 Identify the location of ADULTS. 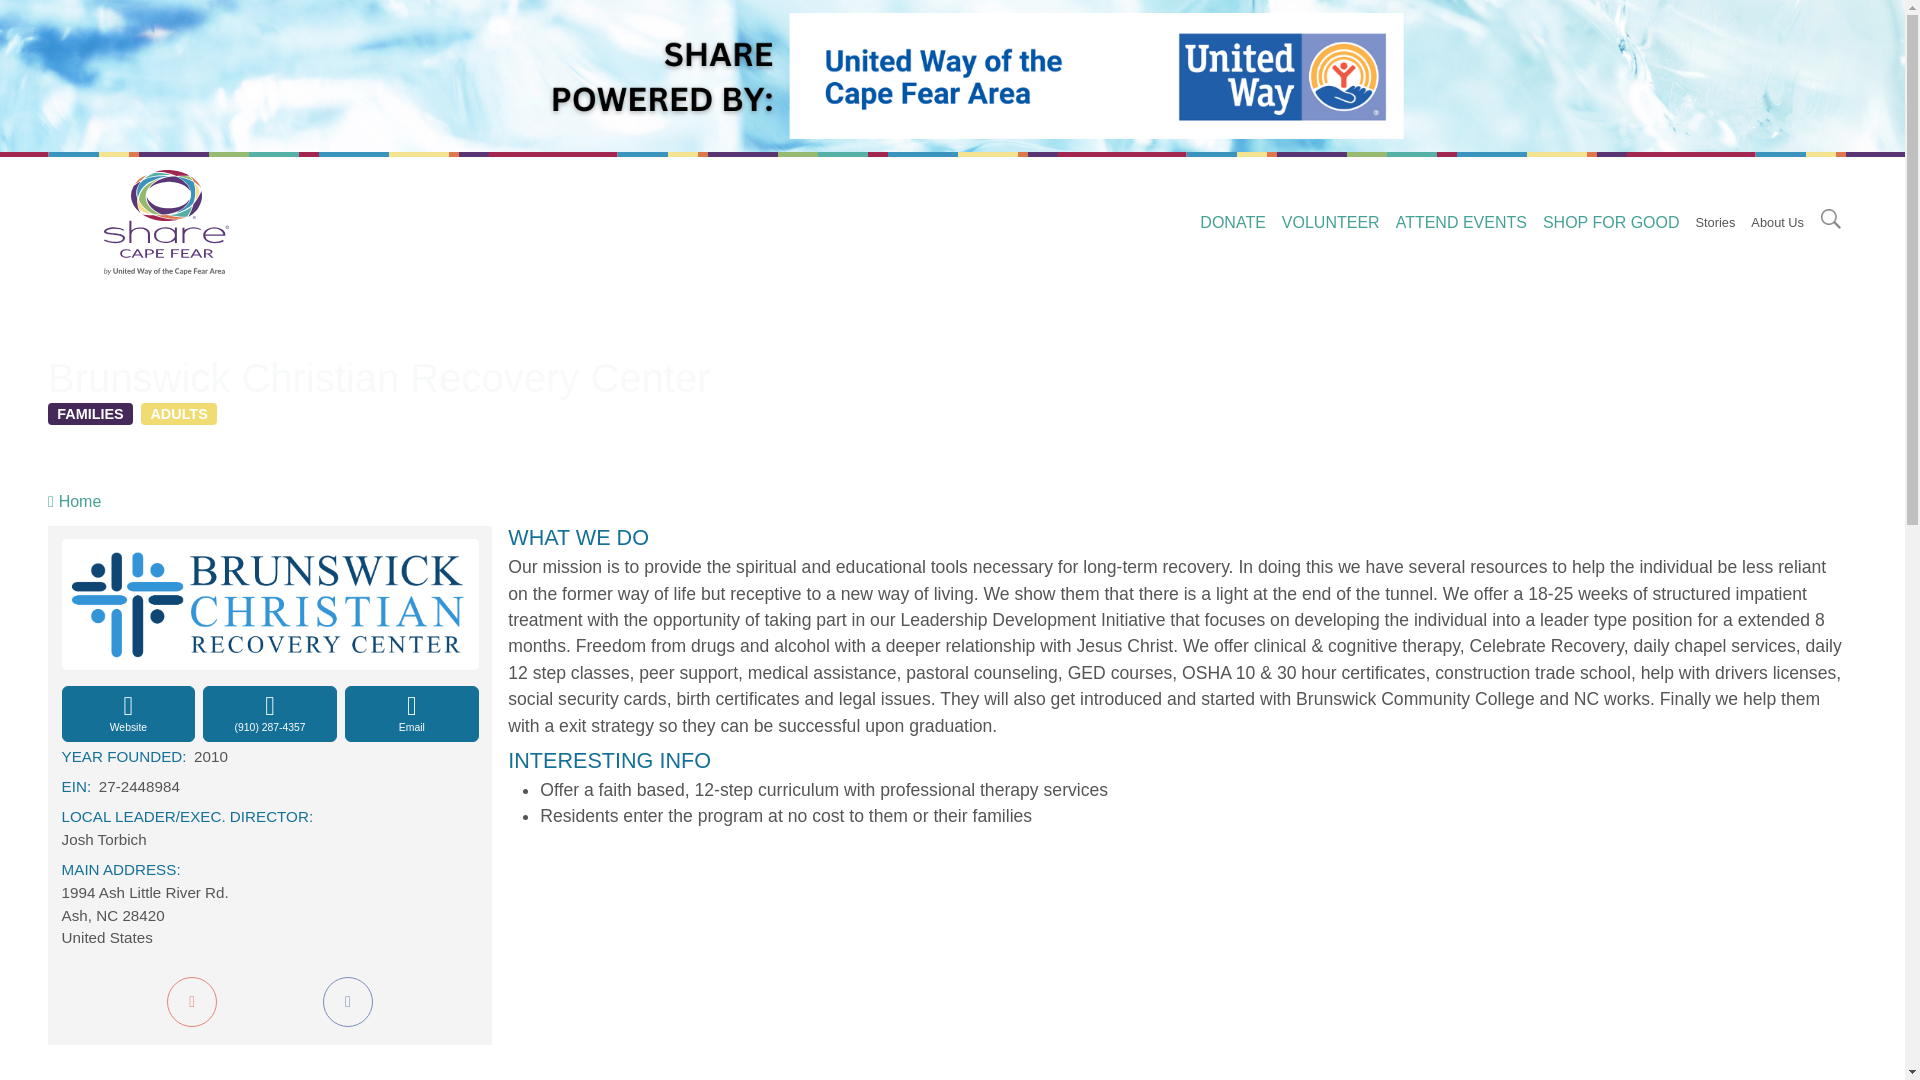
(178, 414).